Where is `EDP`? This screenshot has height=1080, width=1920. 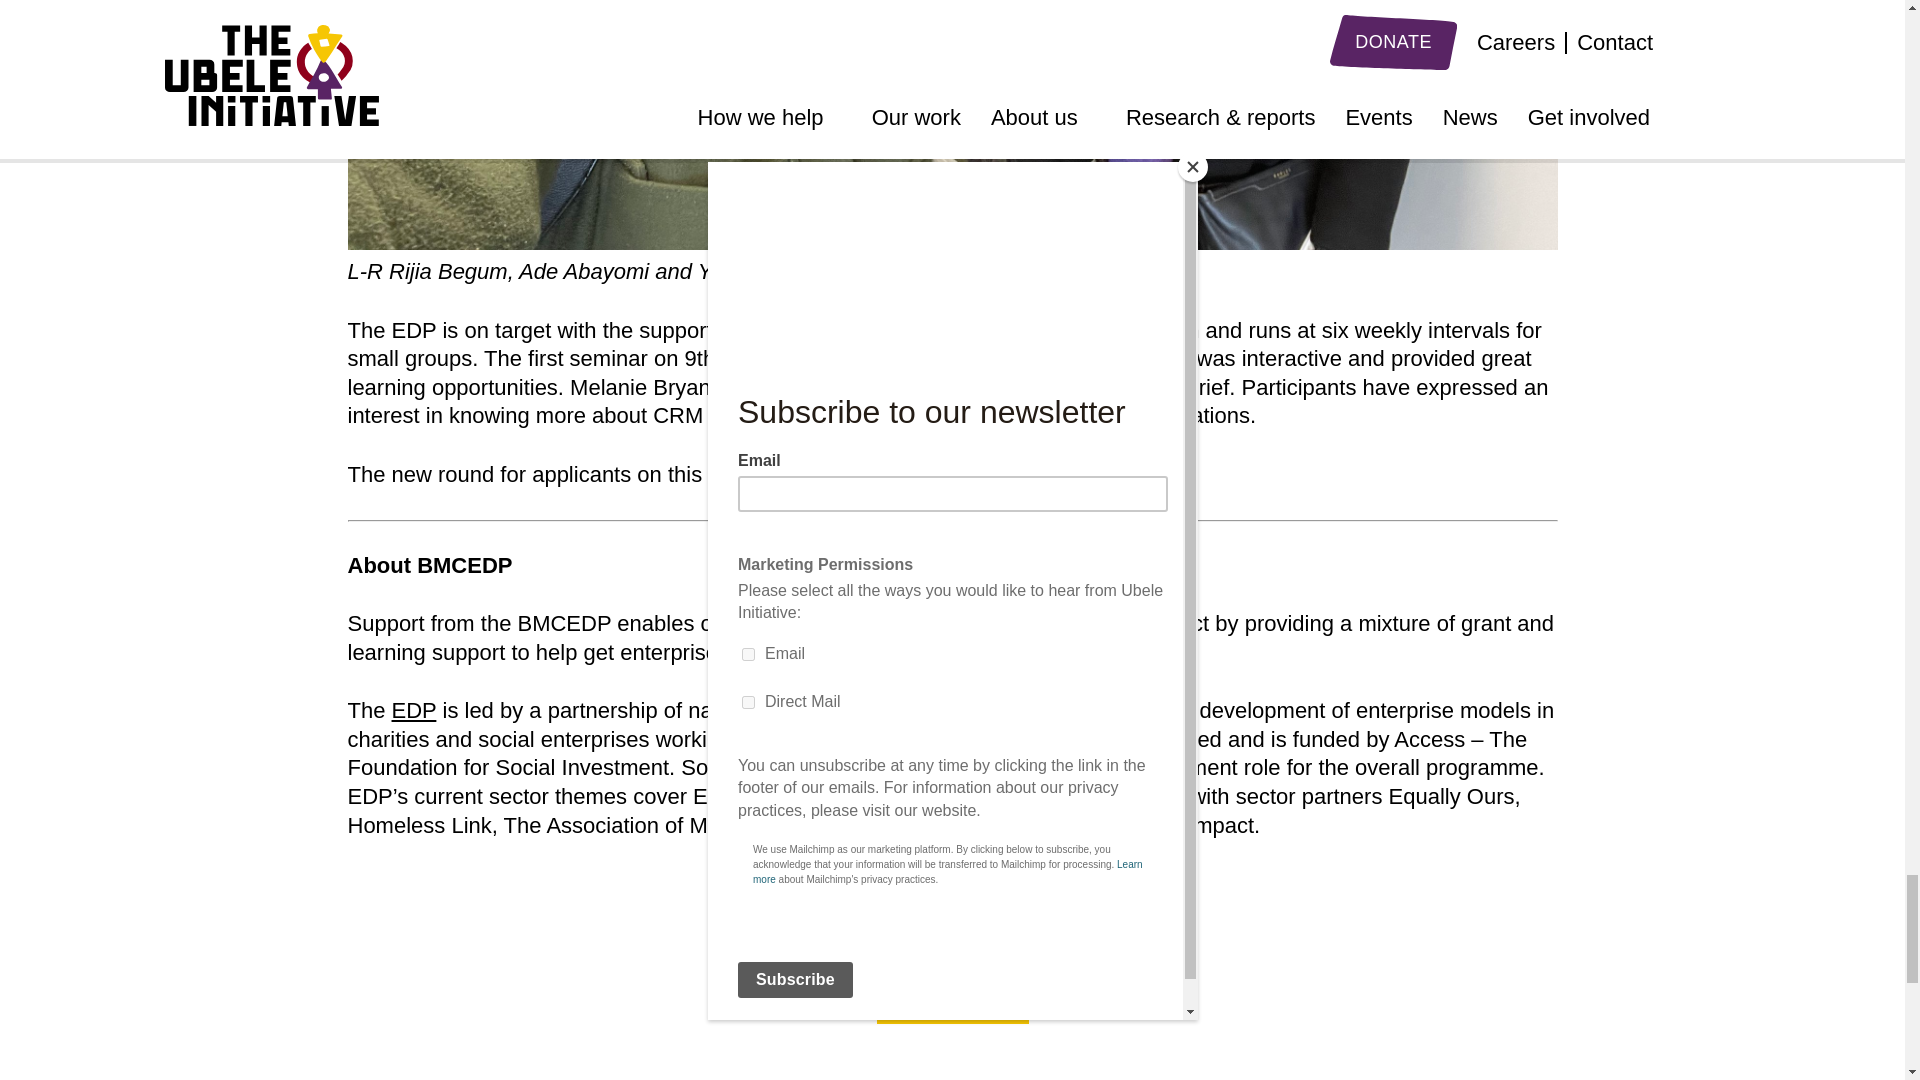
EDP is located at coordinates (414, 710).